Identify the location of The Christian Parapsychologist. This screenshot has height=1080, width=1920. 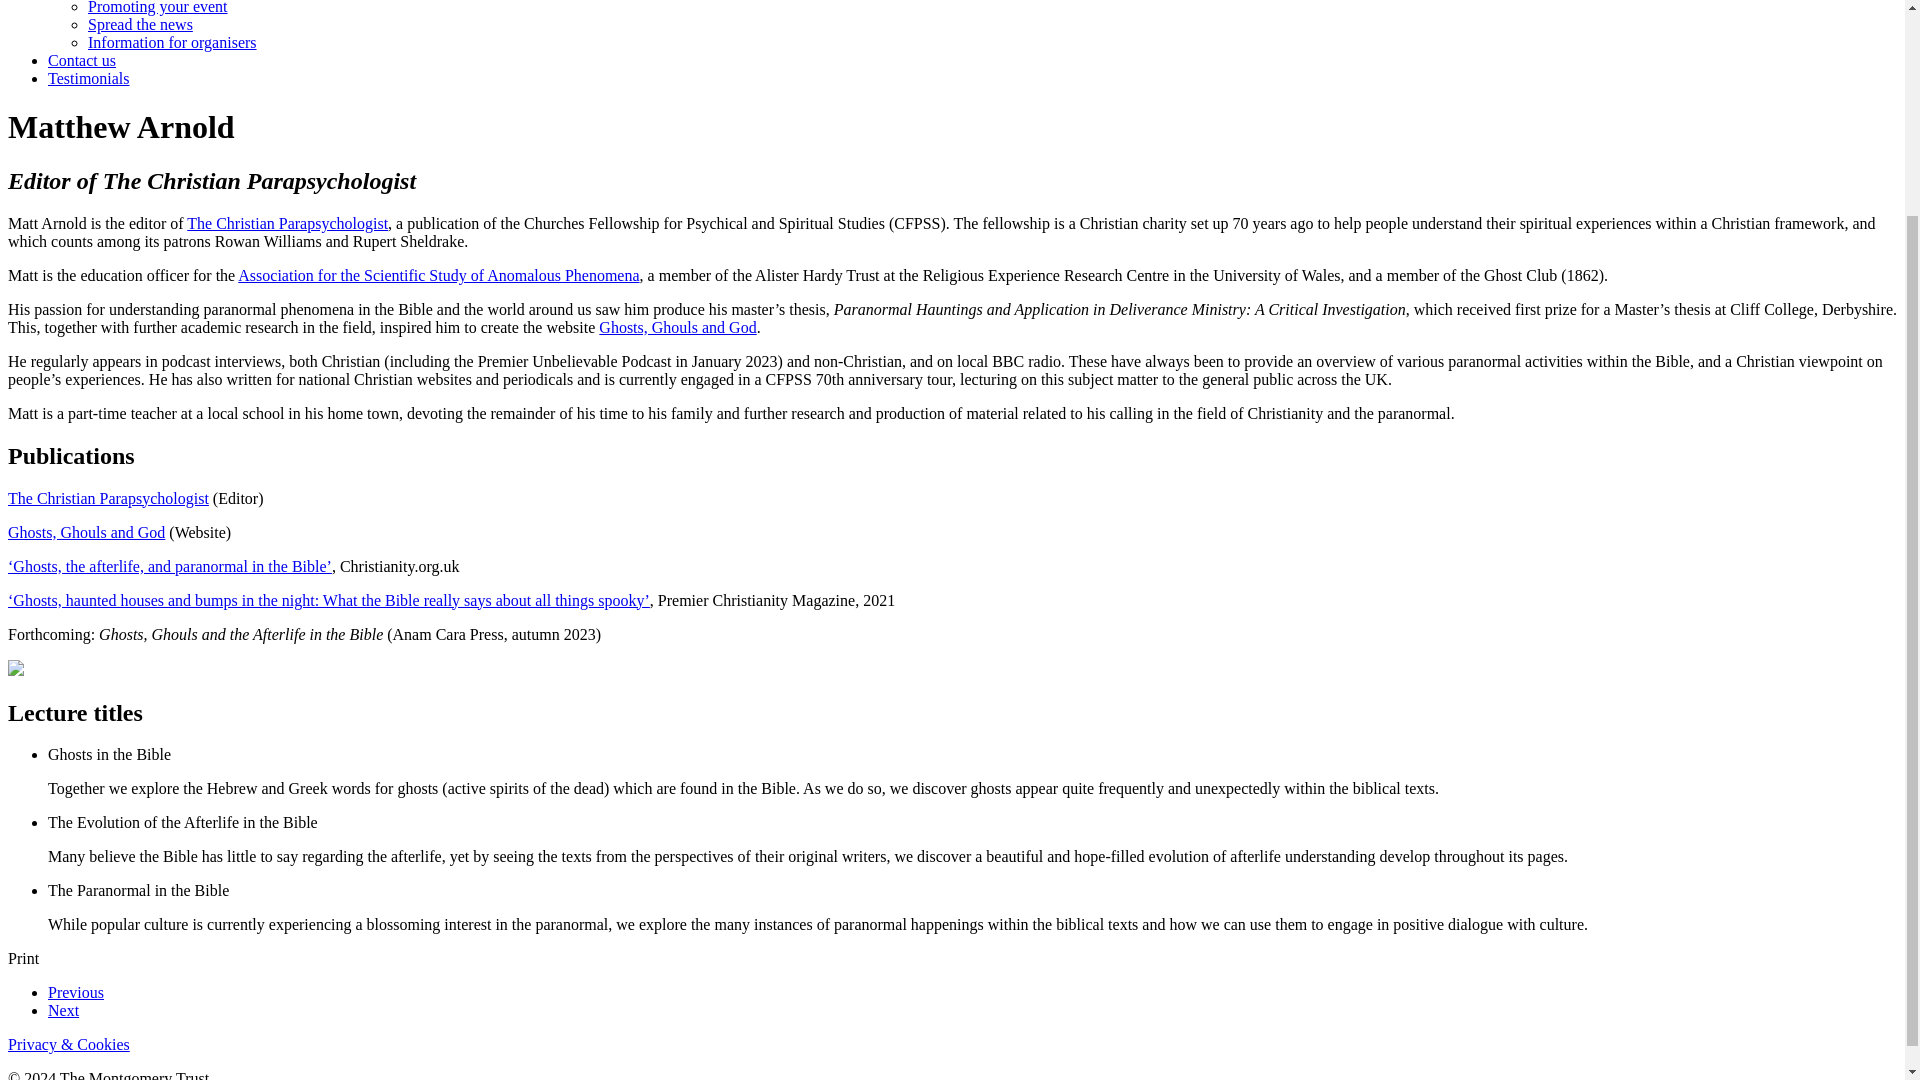
(286, 223).